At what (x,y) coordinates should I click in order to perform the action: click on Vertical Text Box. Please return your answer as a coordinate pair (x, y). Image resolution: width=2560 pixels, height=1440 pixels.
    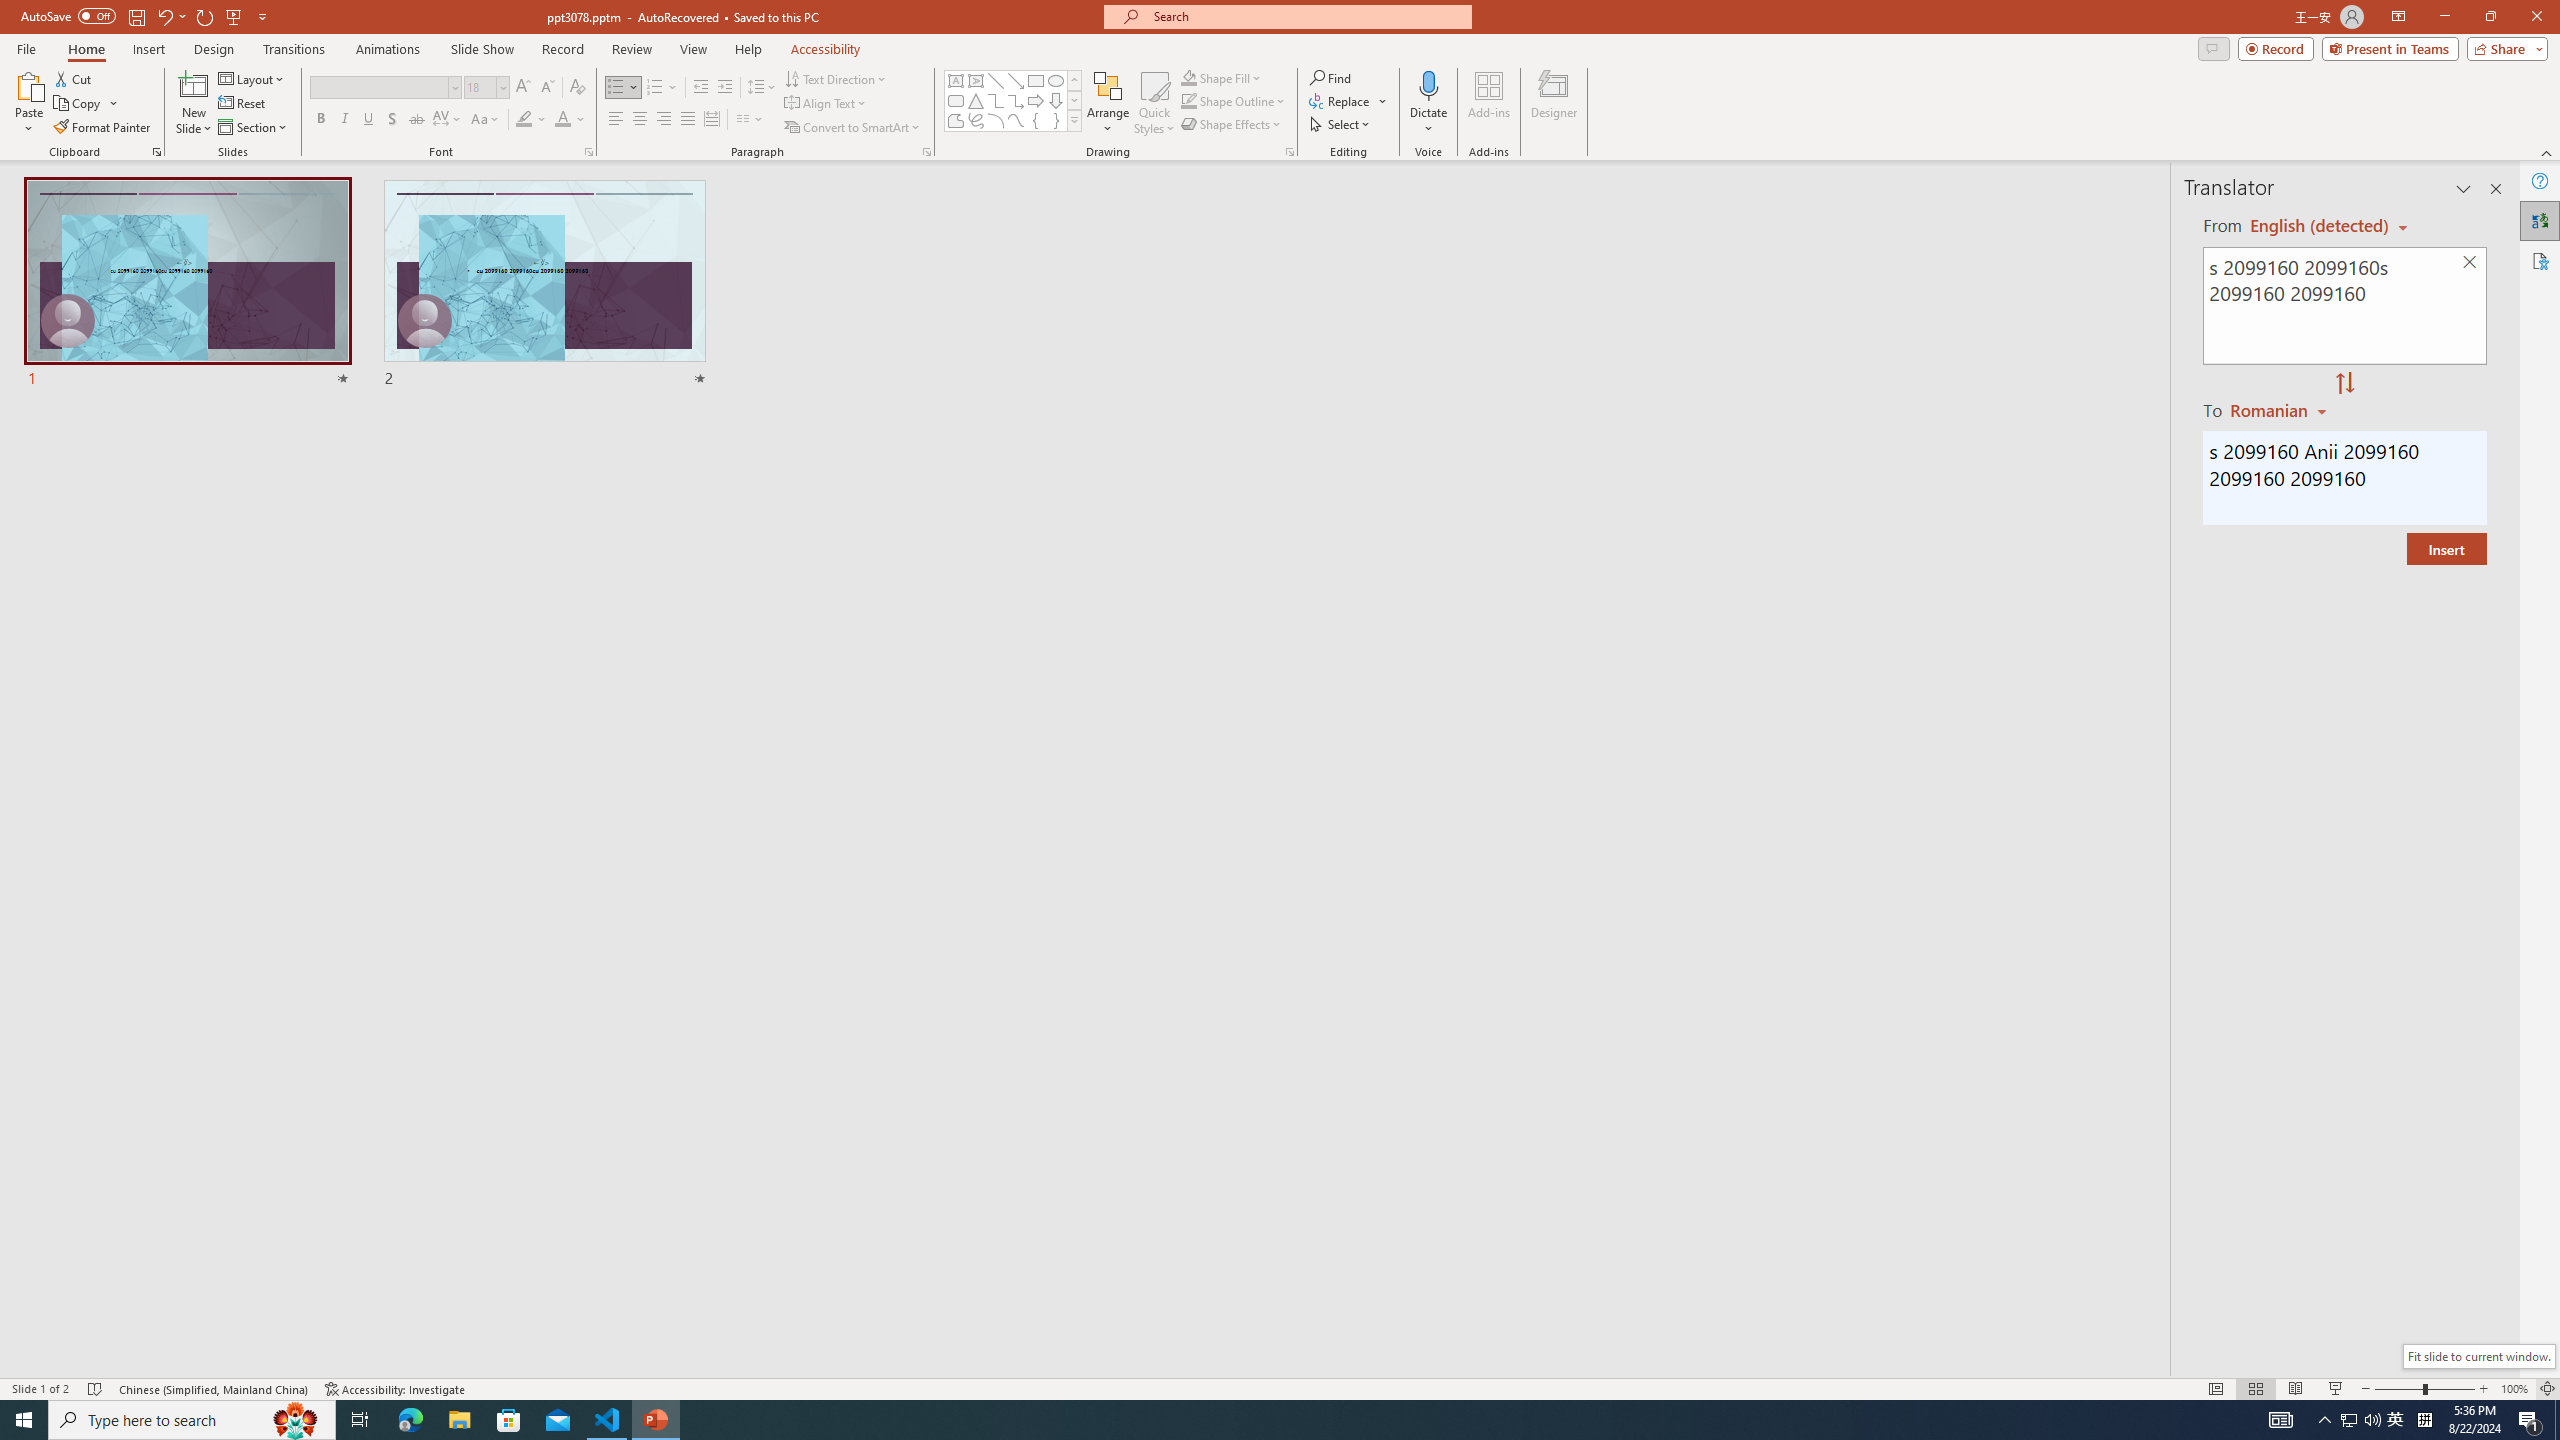
    Looking at the image, I should click on (975, 80).